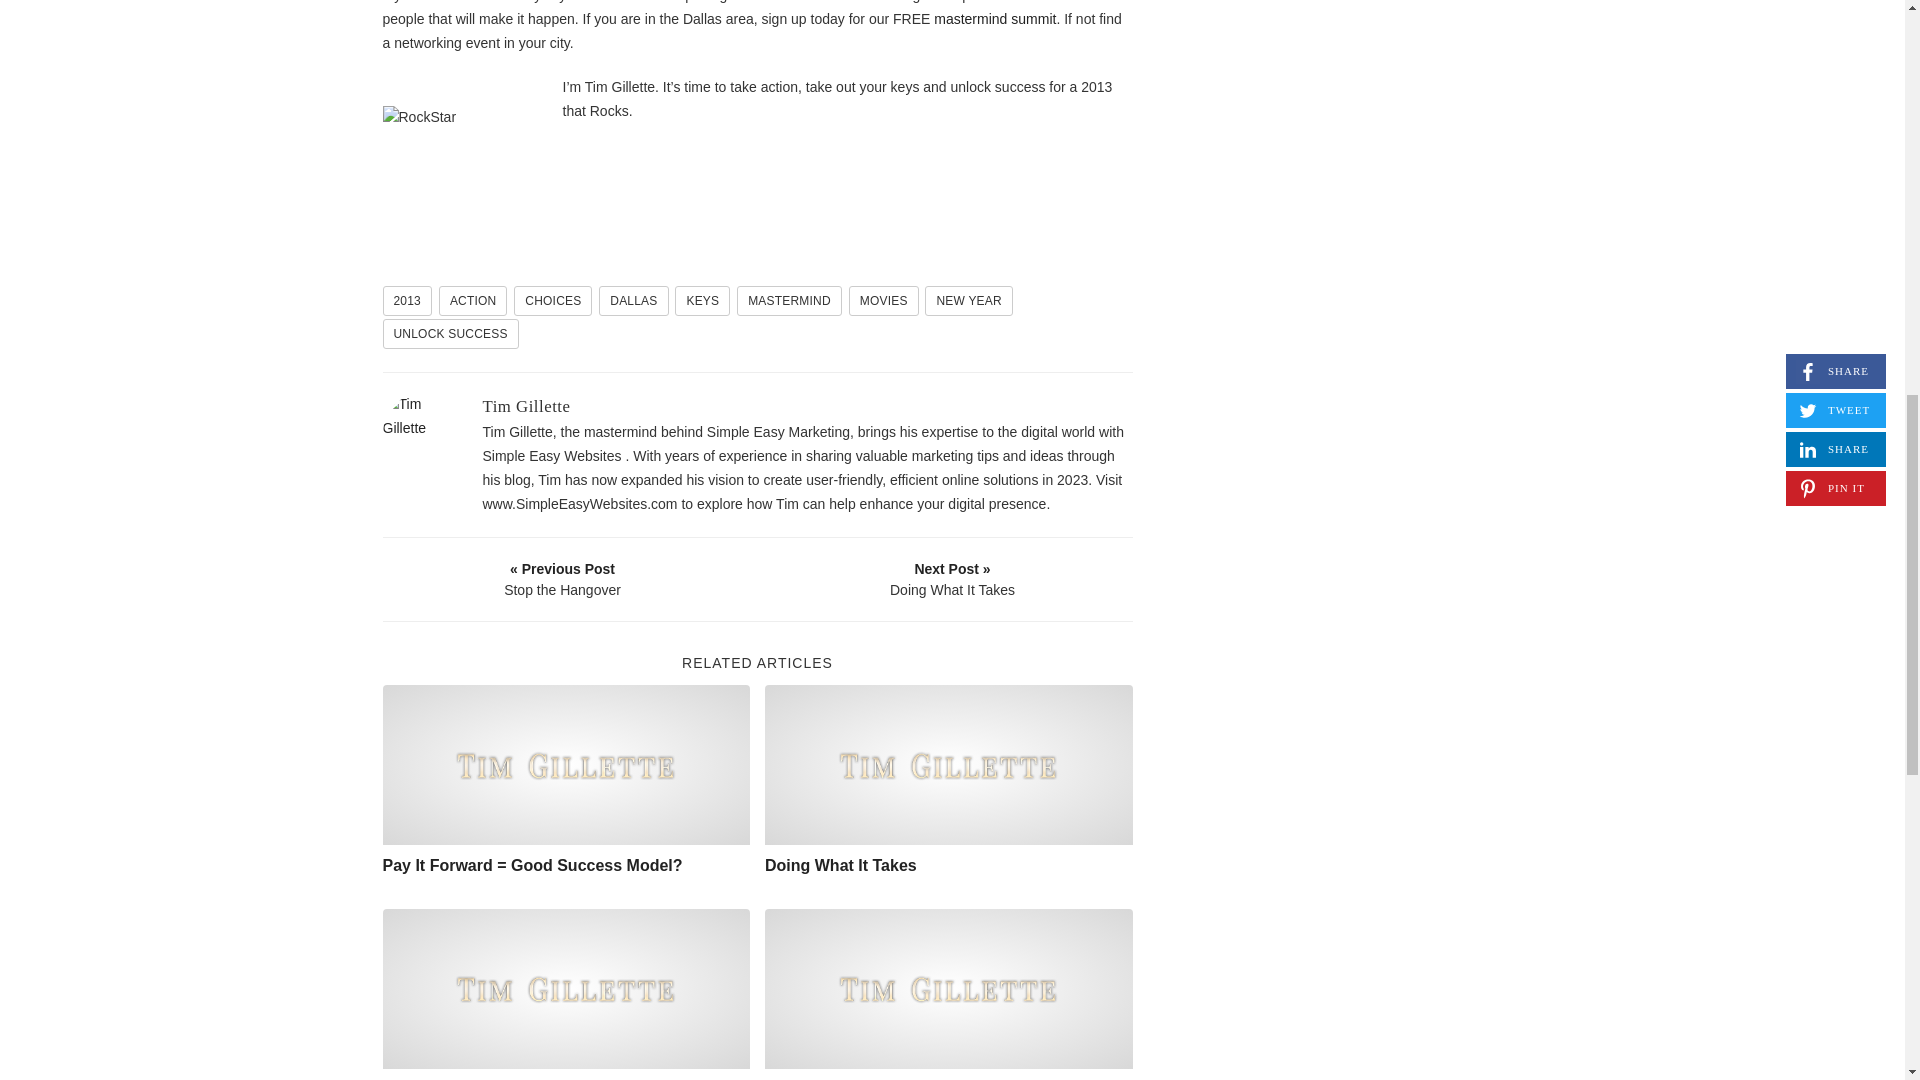 Image resolution: width=1920 pixels, height=1080 pixels. I want to click on mastermind Tag, so click(790, 301).